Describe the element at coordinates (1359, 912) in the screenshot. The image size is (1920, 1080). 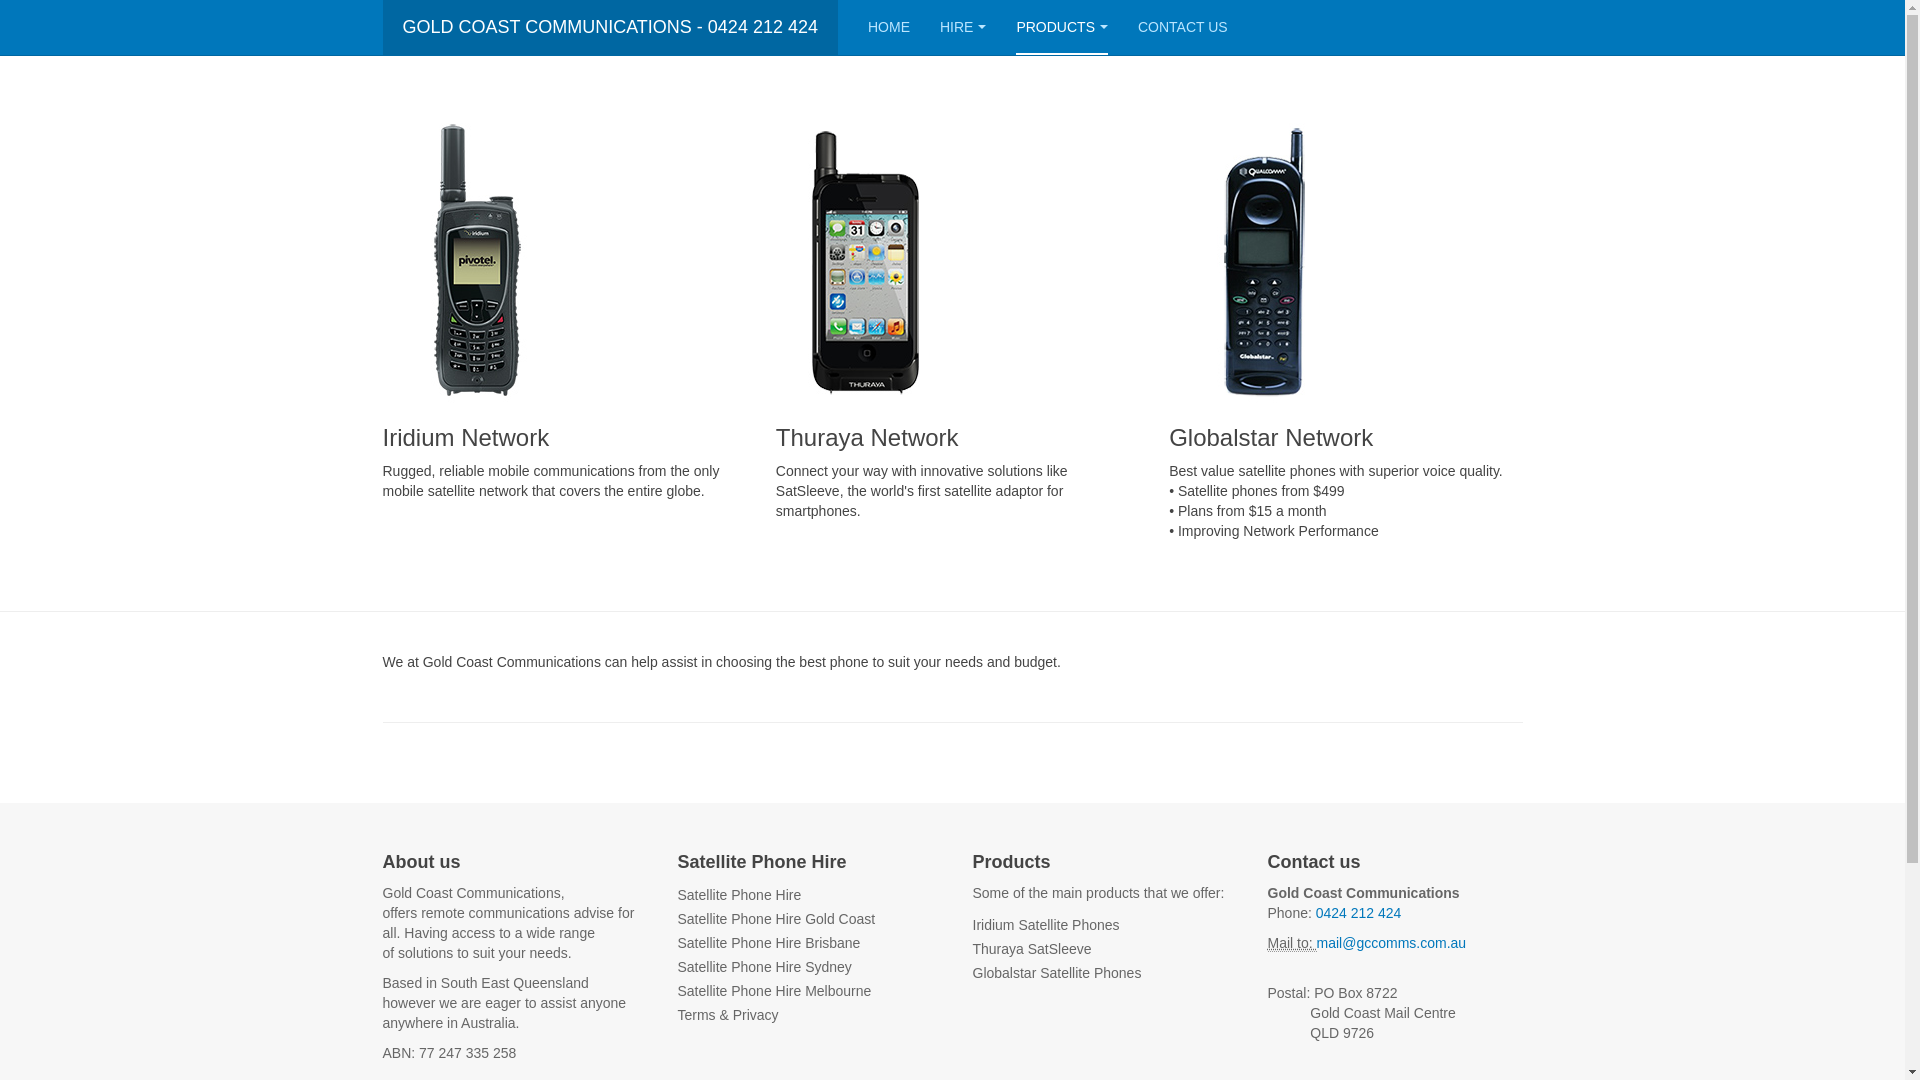
I see `0424 212 424` at that location.